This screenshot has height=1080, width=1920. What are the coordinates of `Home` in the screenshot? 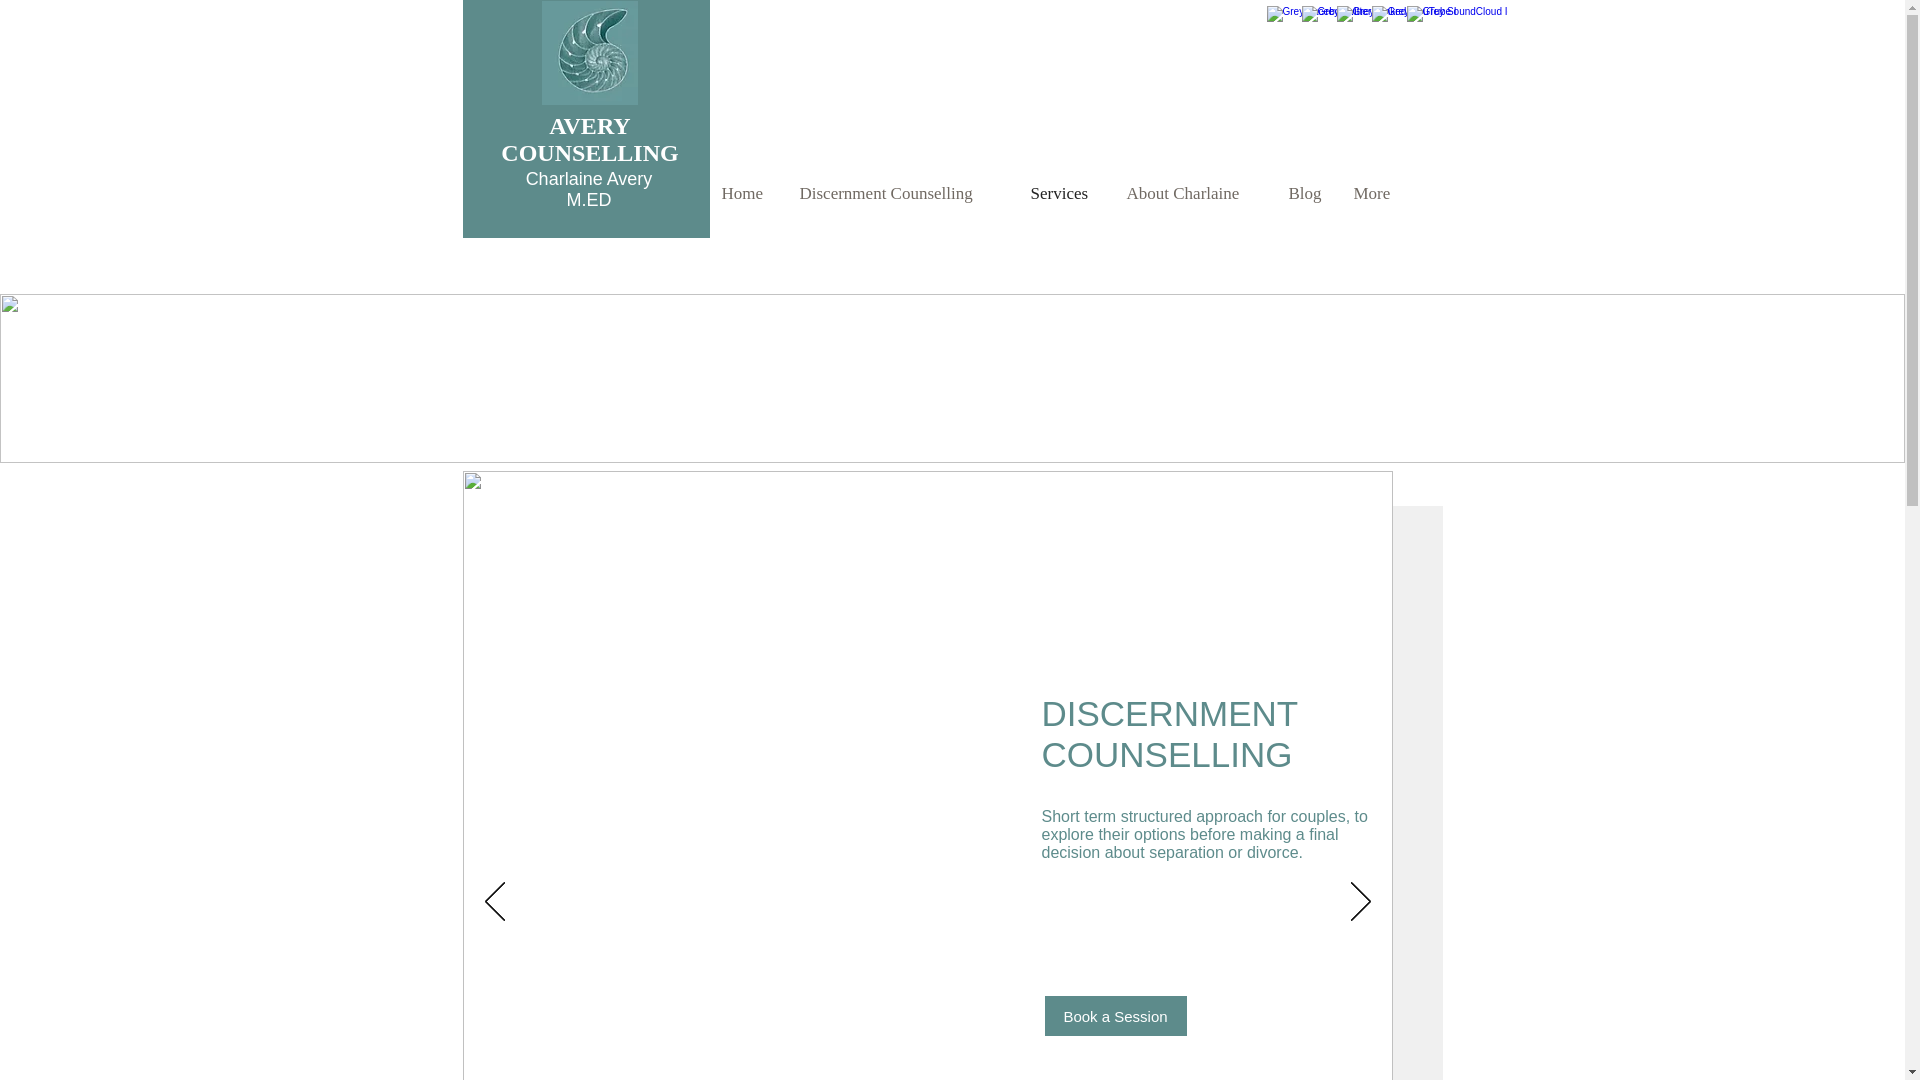 It's located at (744, 194).